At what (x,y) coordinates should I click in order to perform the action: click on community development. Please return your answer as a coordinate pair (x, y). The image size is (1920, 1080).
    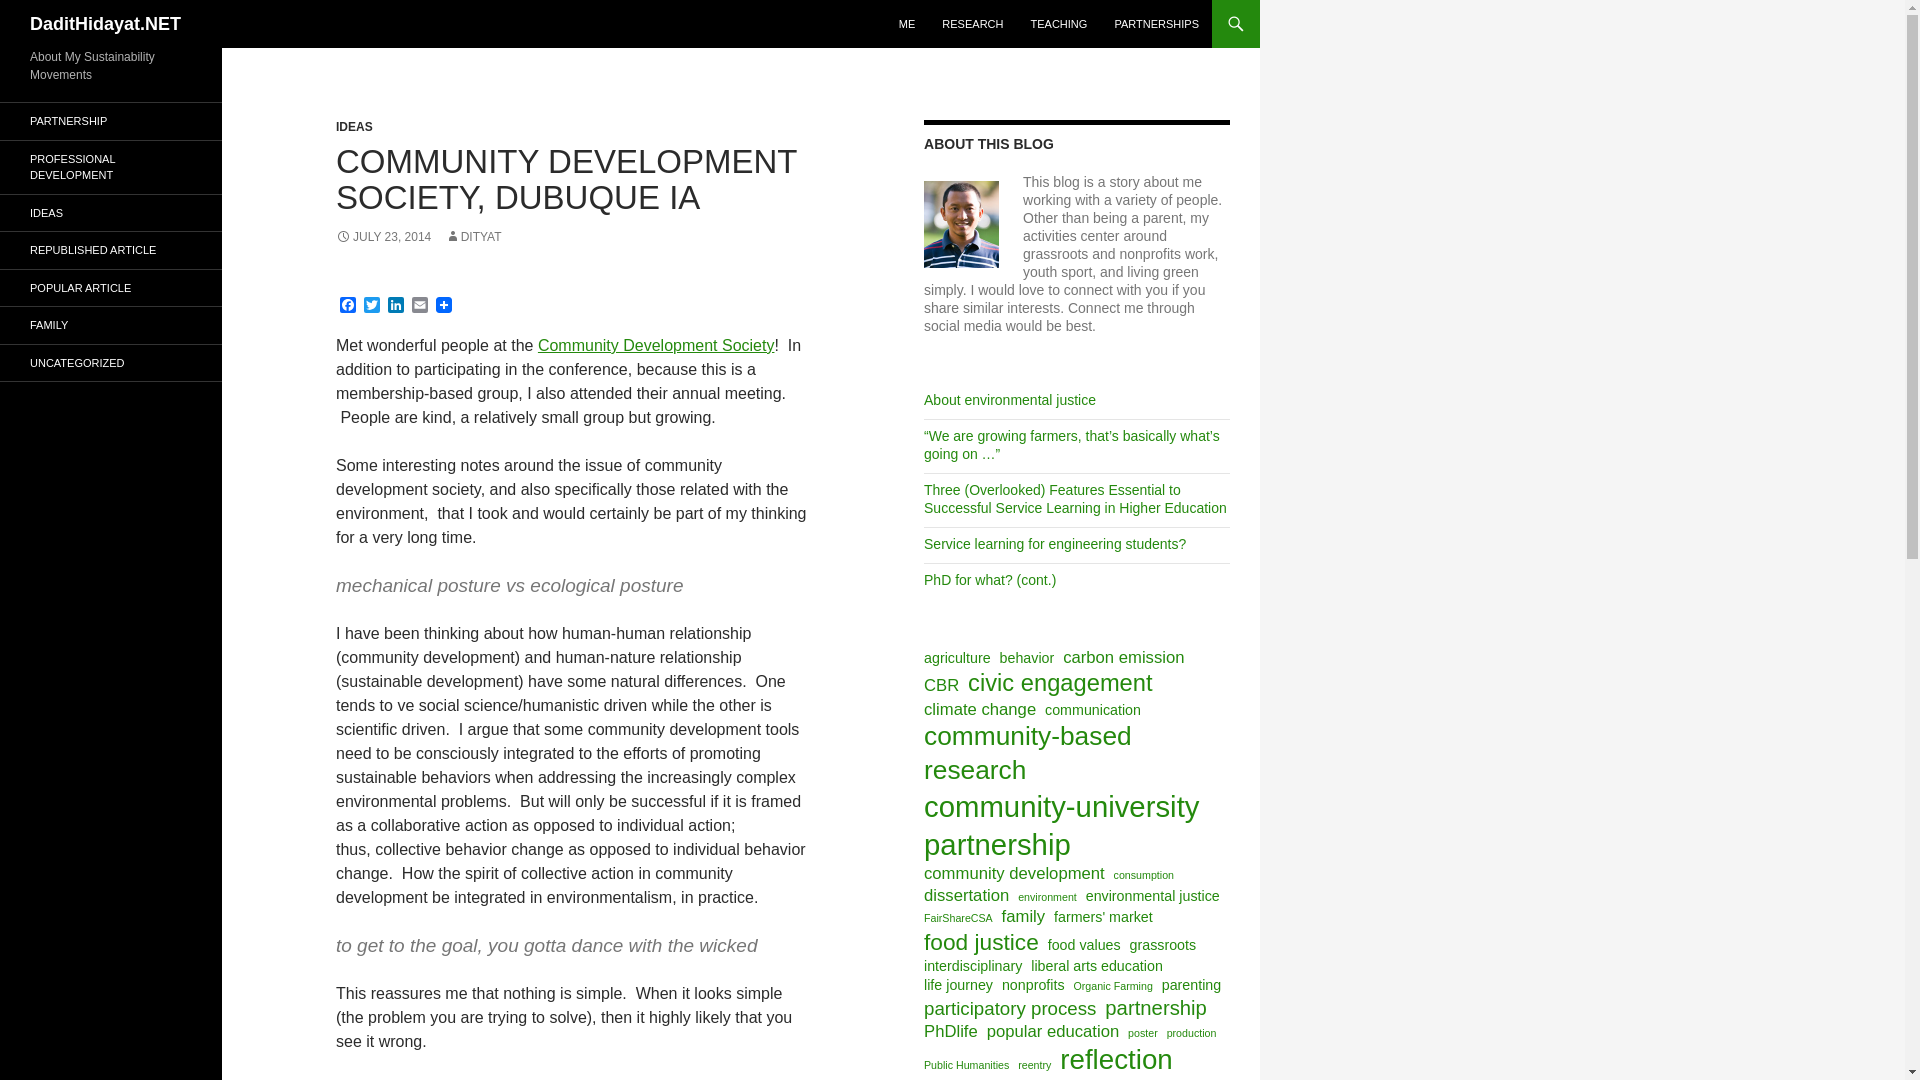
    Looking at the image, I should click on (1014, 873).